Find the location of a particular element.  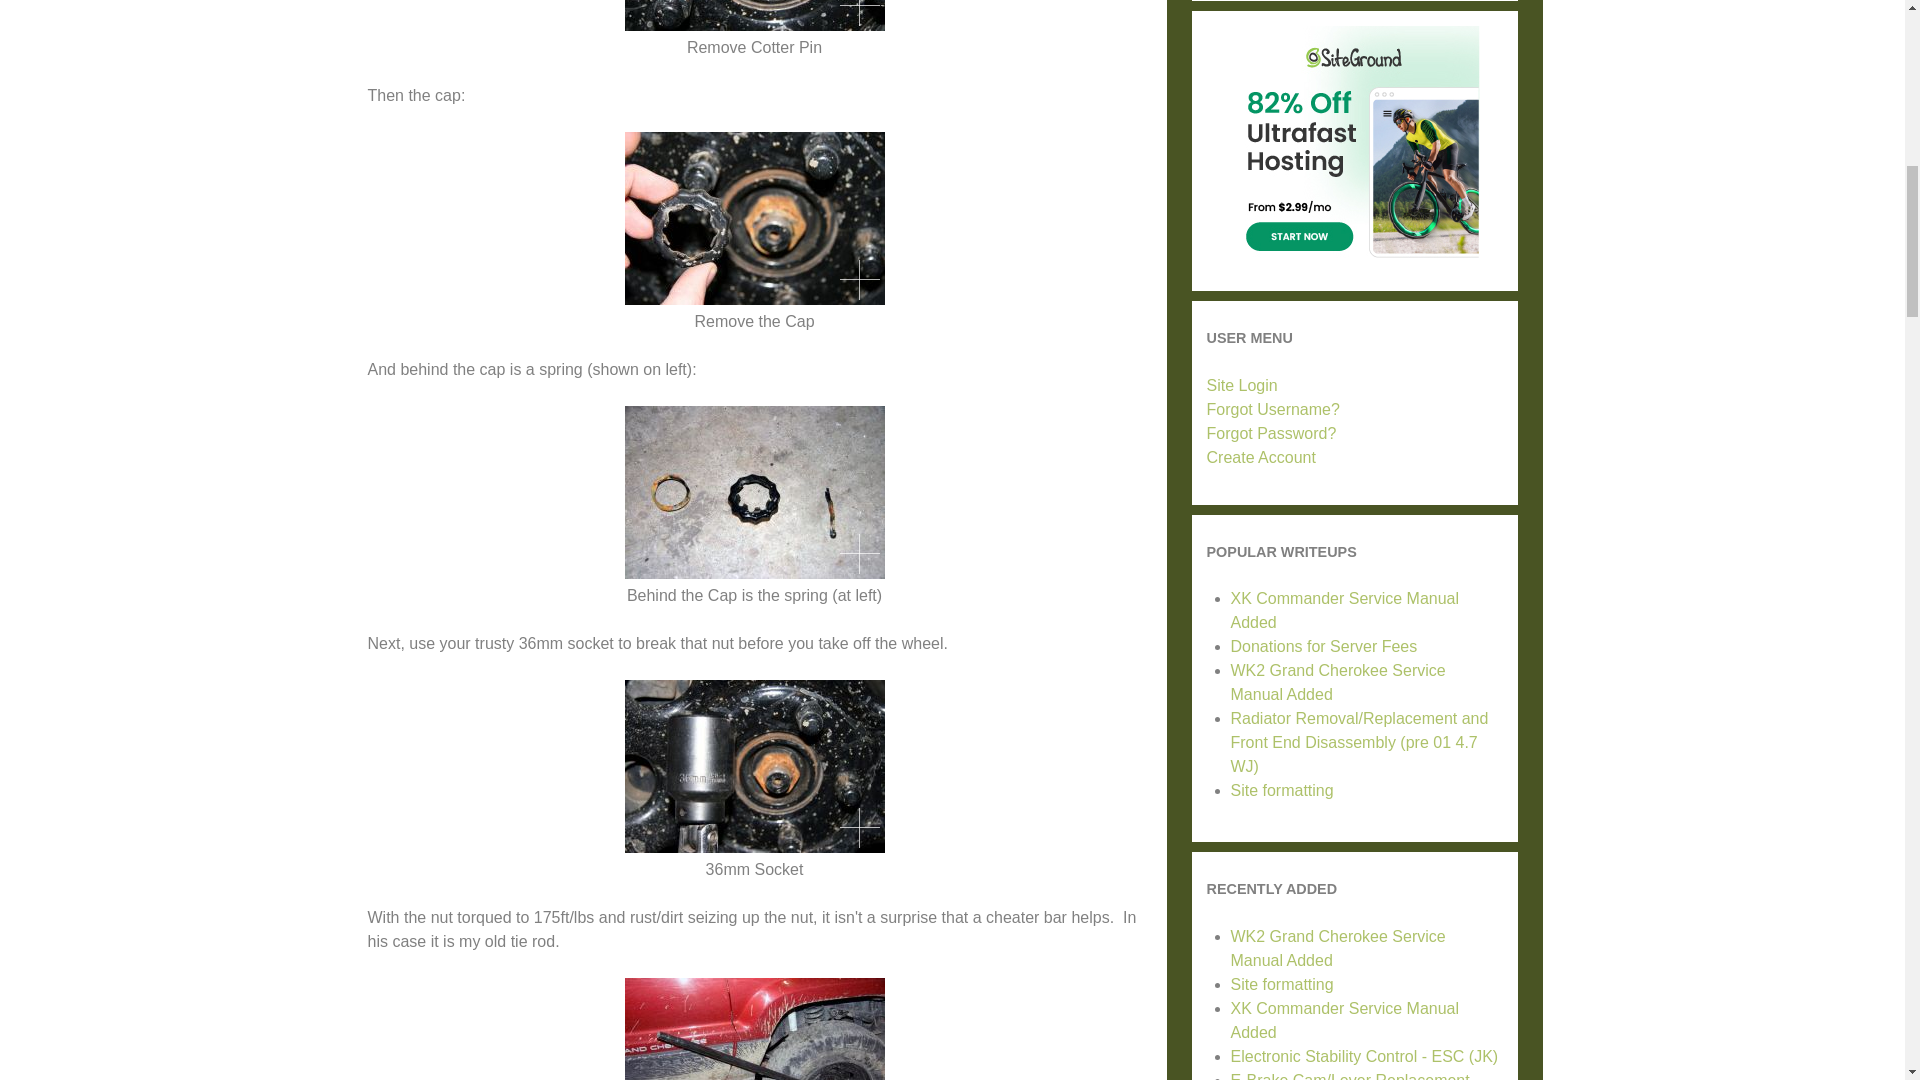

03 is located at coordinates (754, 218).